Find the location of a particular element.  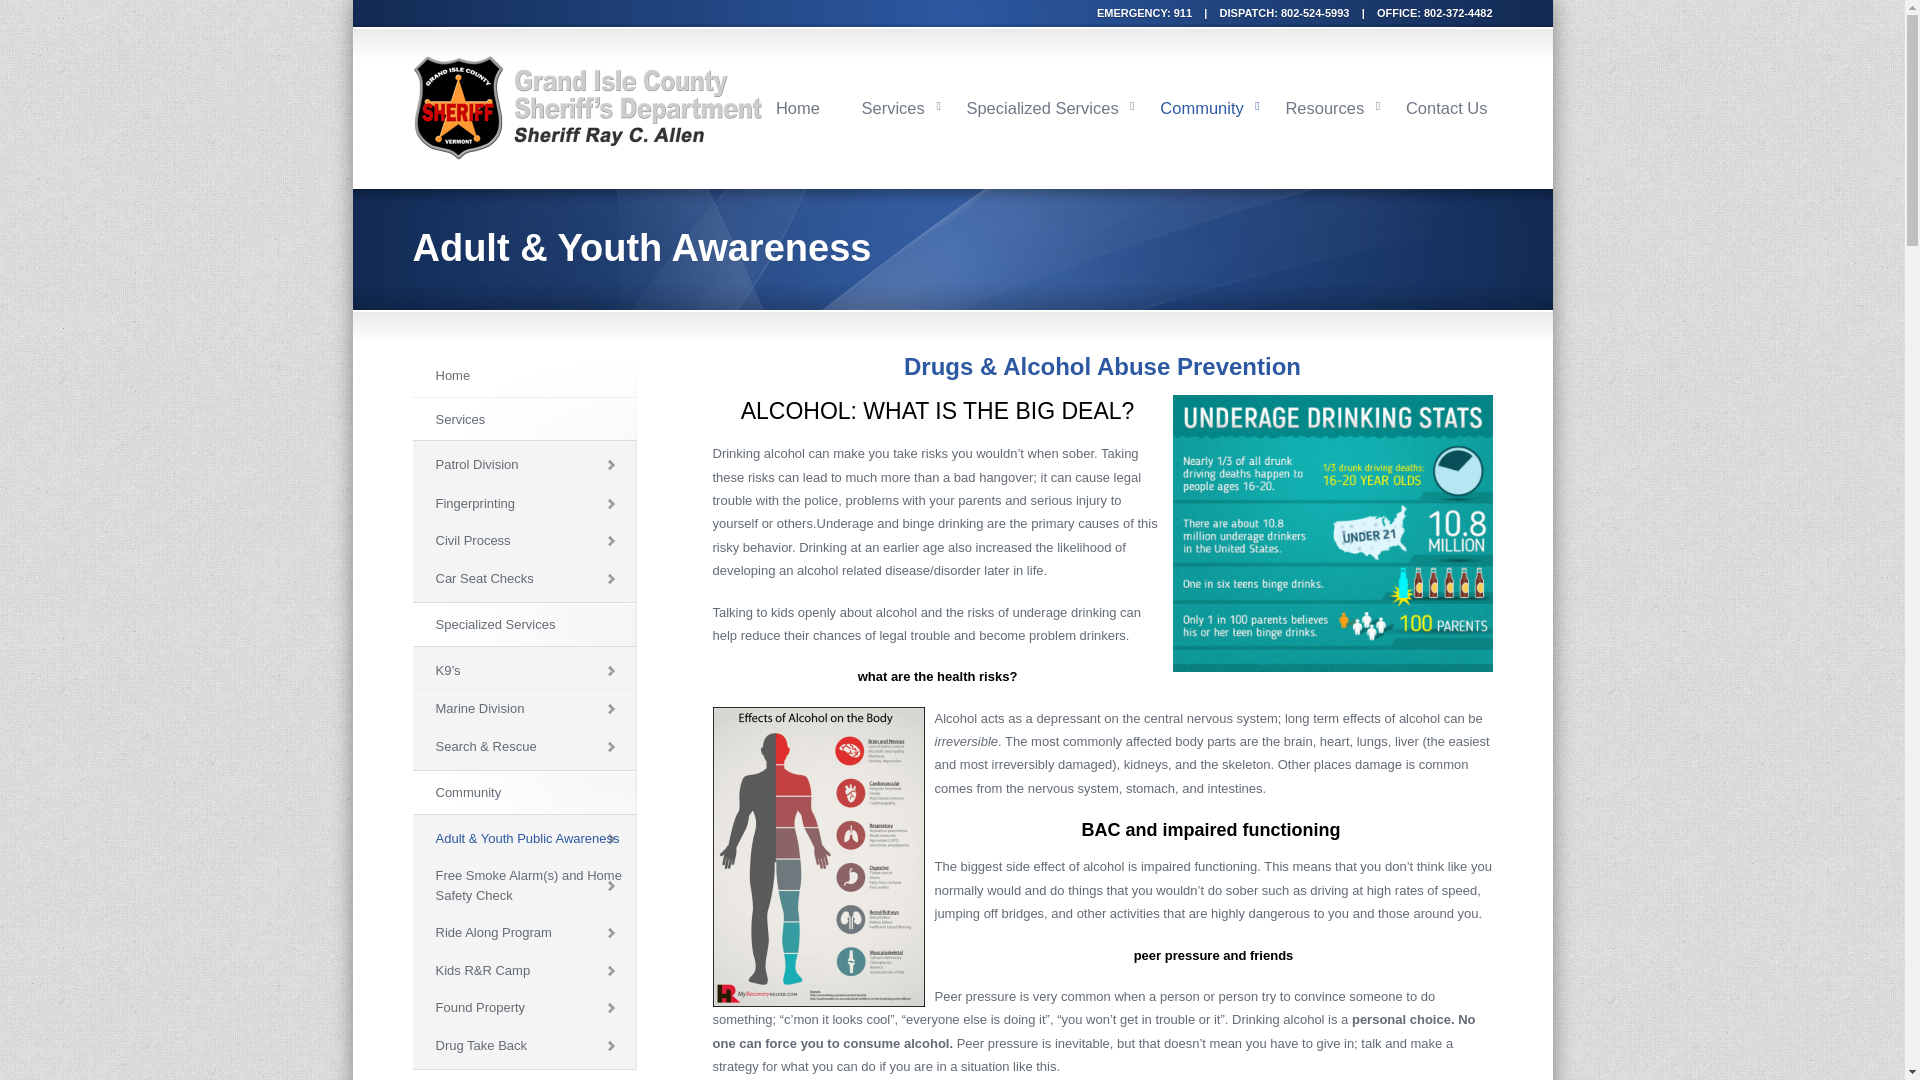

Specialized Services is located at coordinates (1042, 108).